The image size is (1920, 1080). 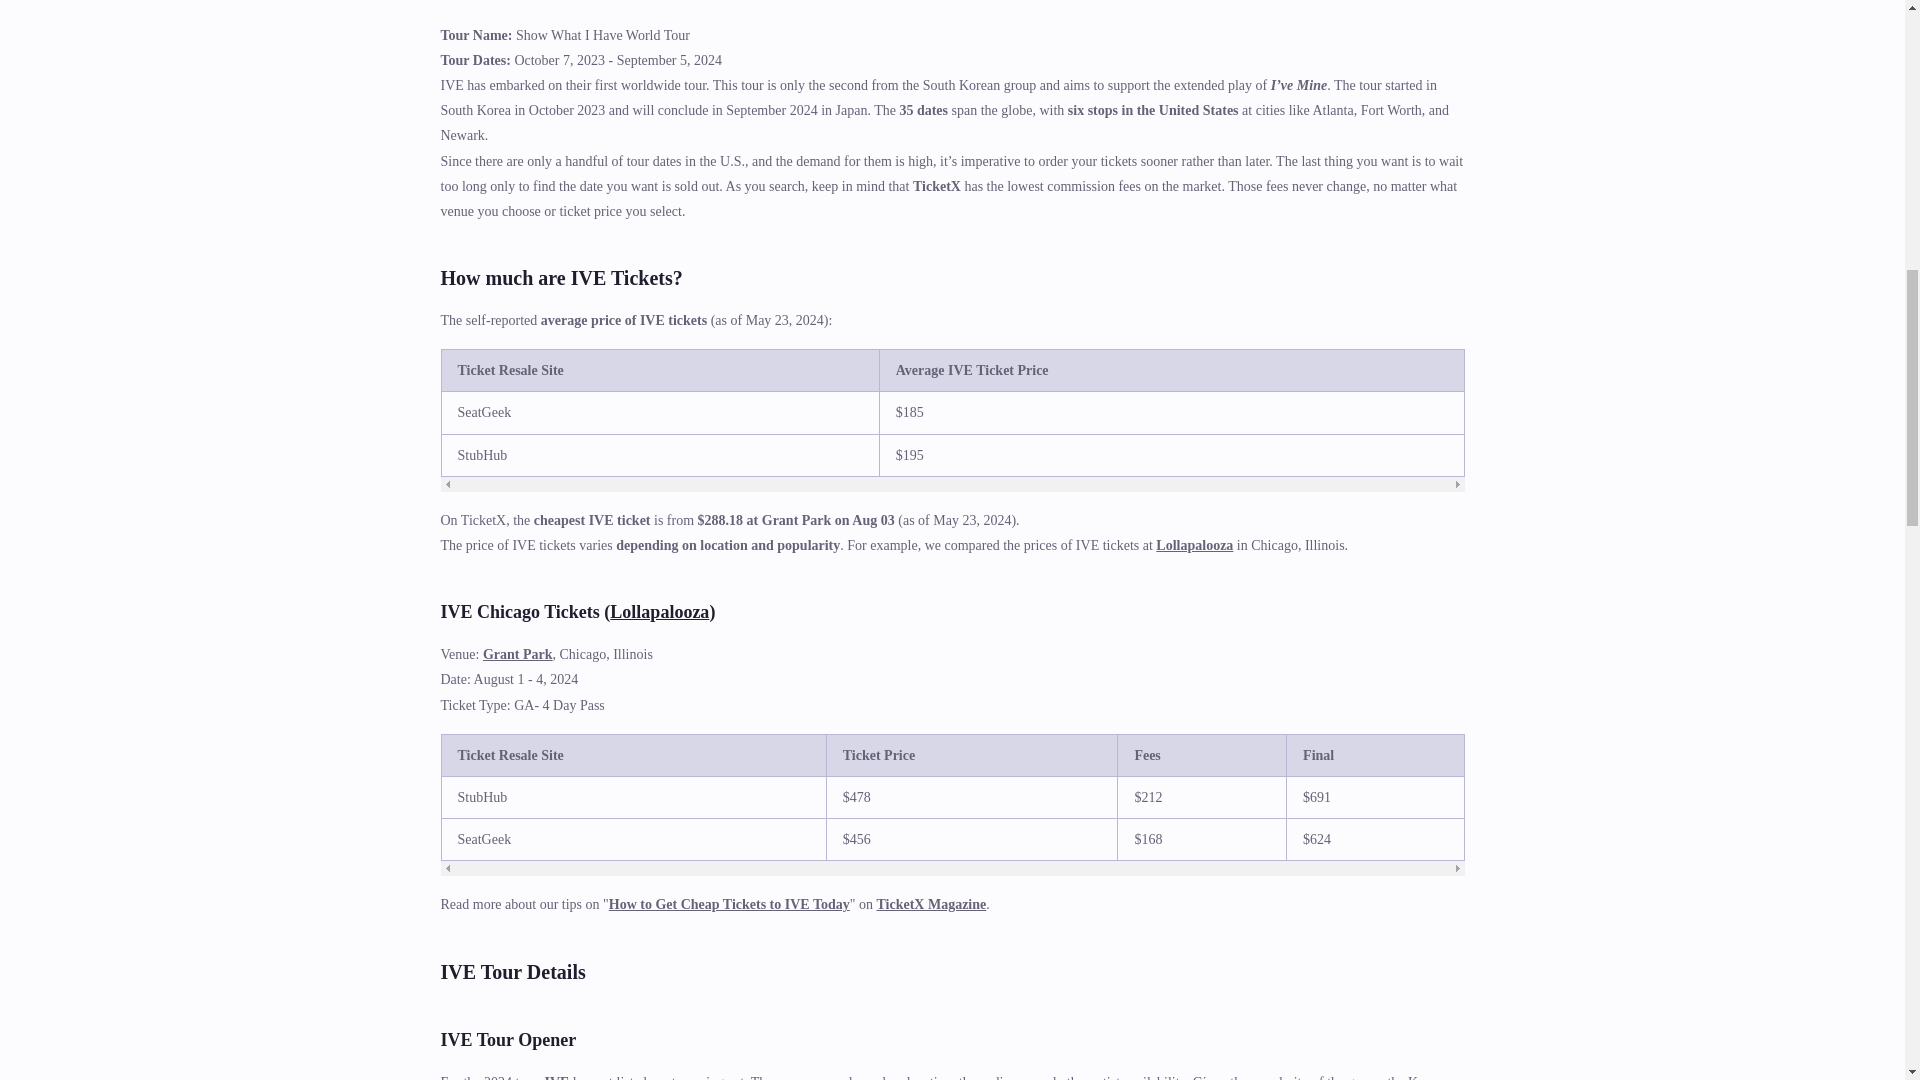 What do you see at coordinates (1194, 544) in the screenshot?
I see `Lollapalooza` at bounding box center [1194, 544].